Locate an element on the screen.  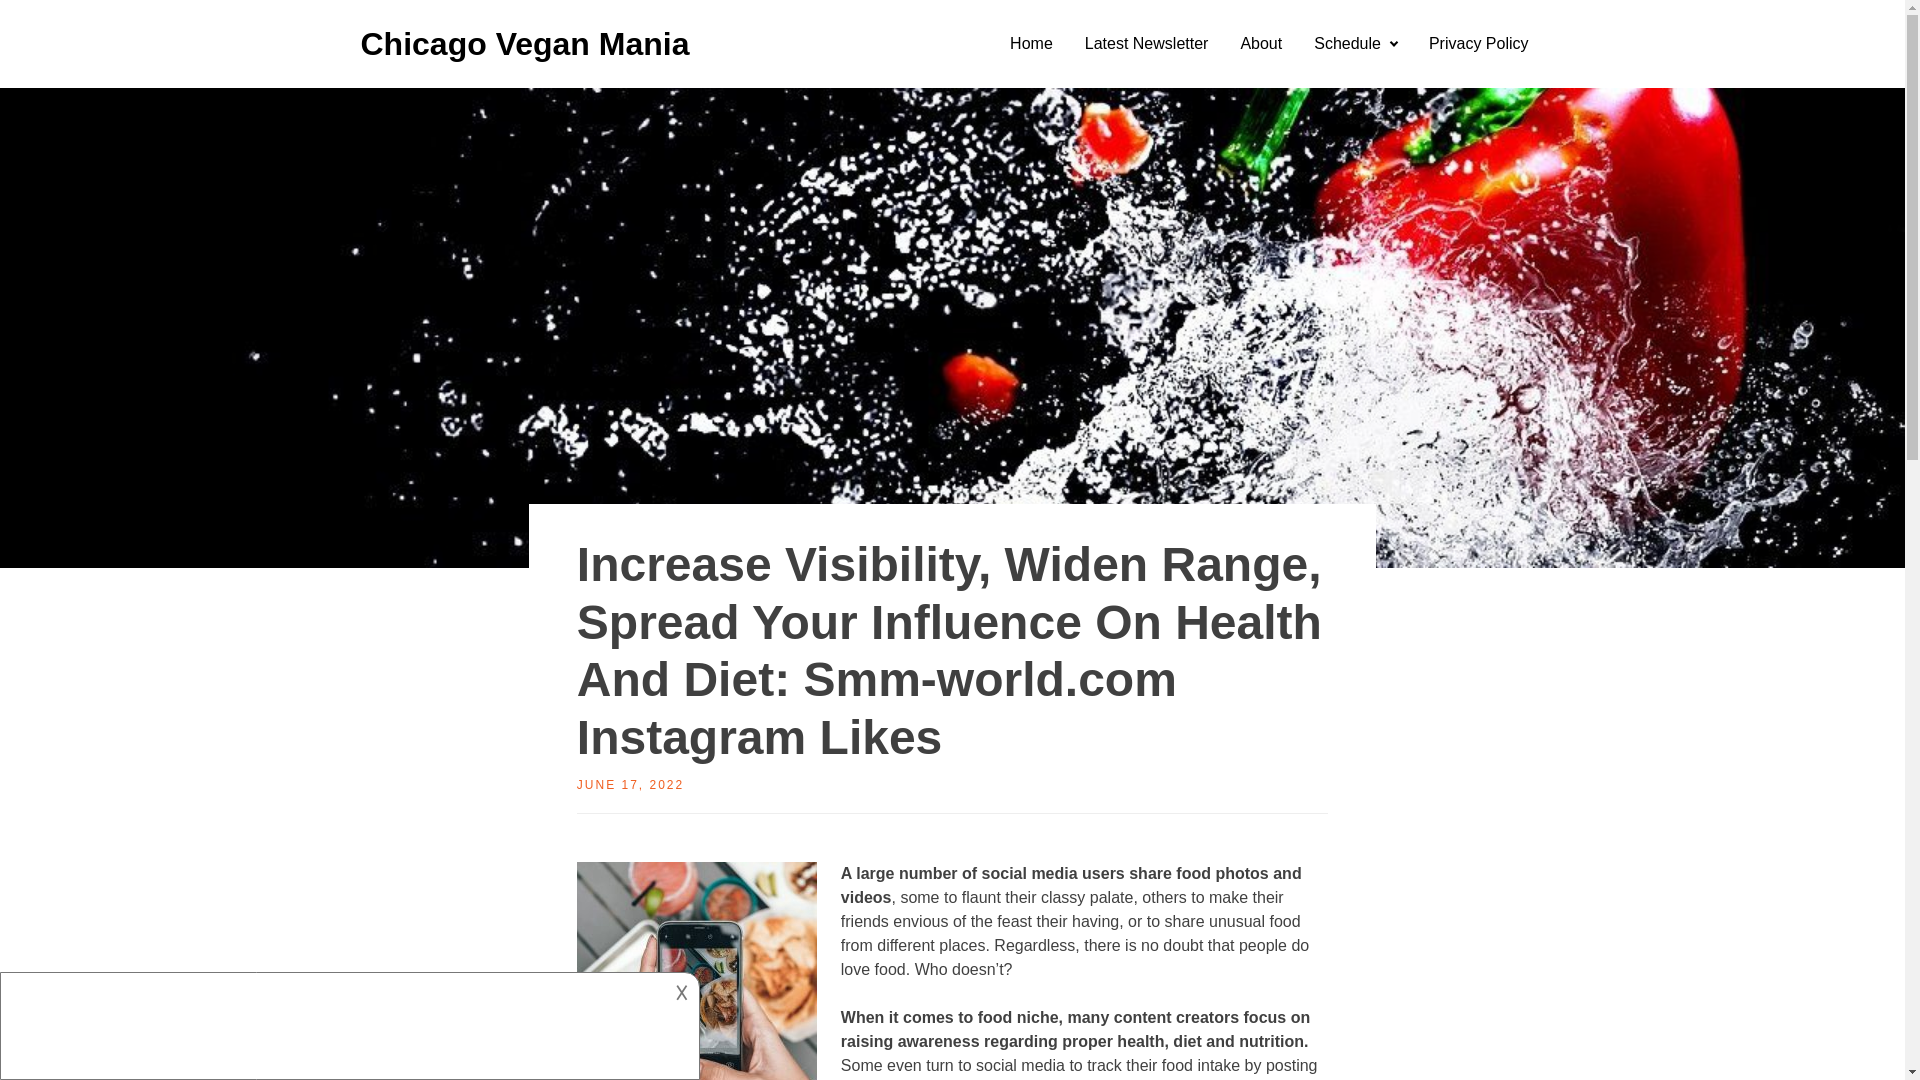
Chicago Vegan Mania is located at coordinates (524, 43).